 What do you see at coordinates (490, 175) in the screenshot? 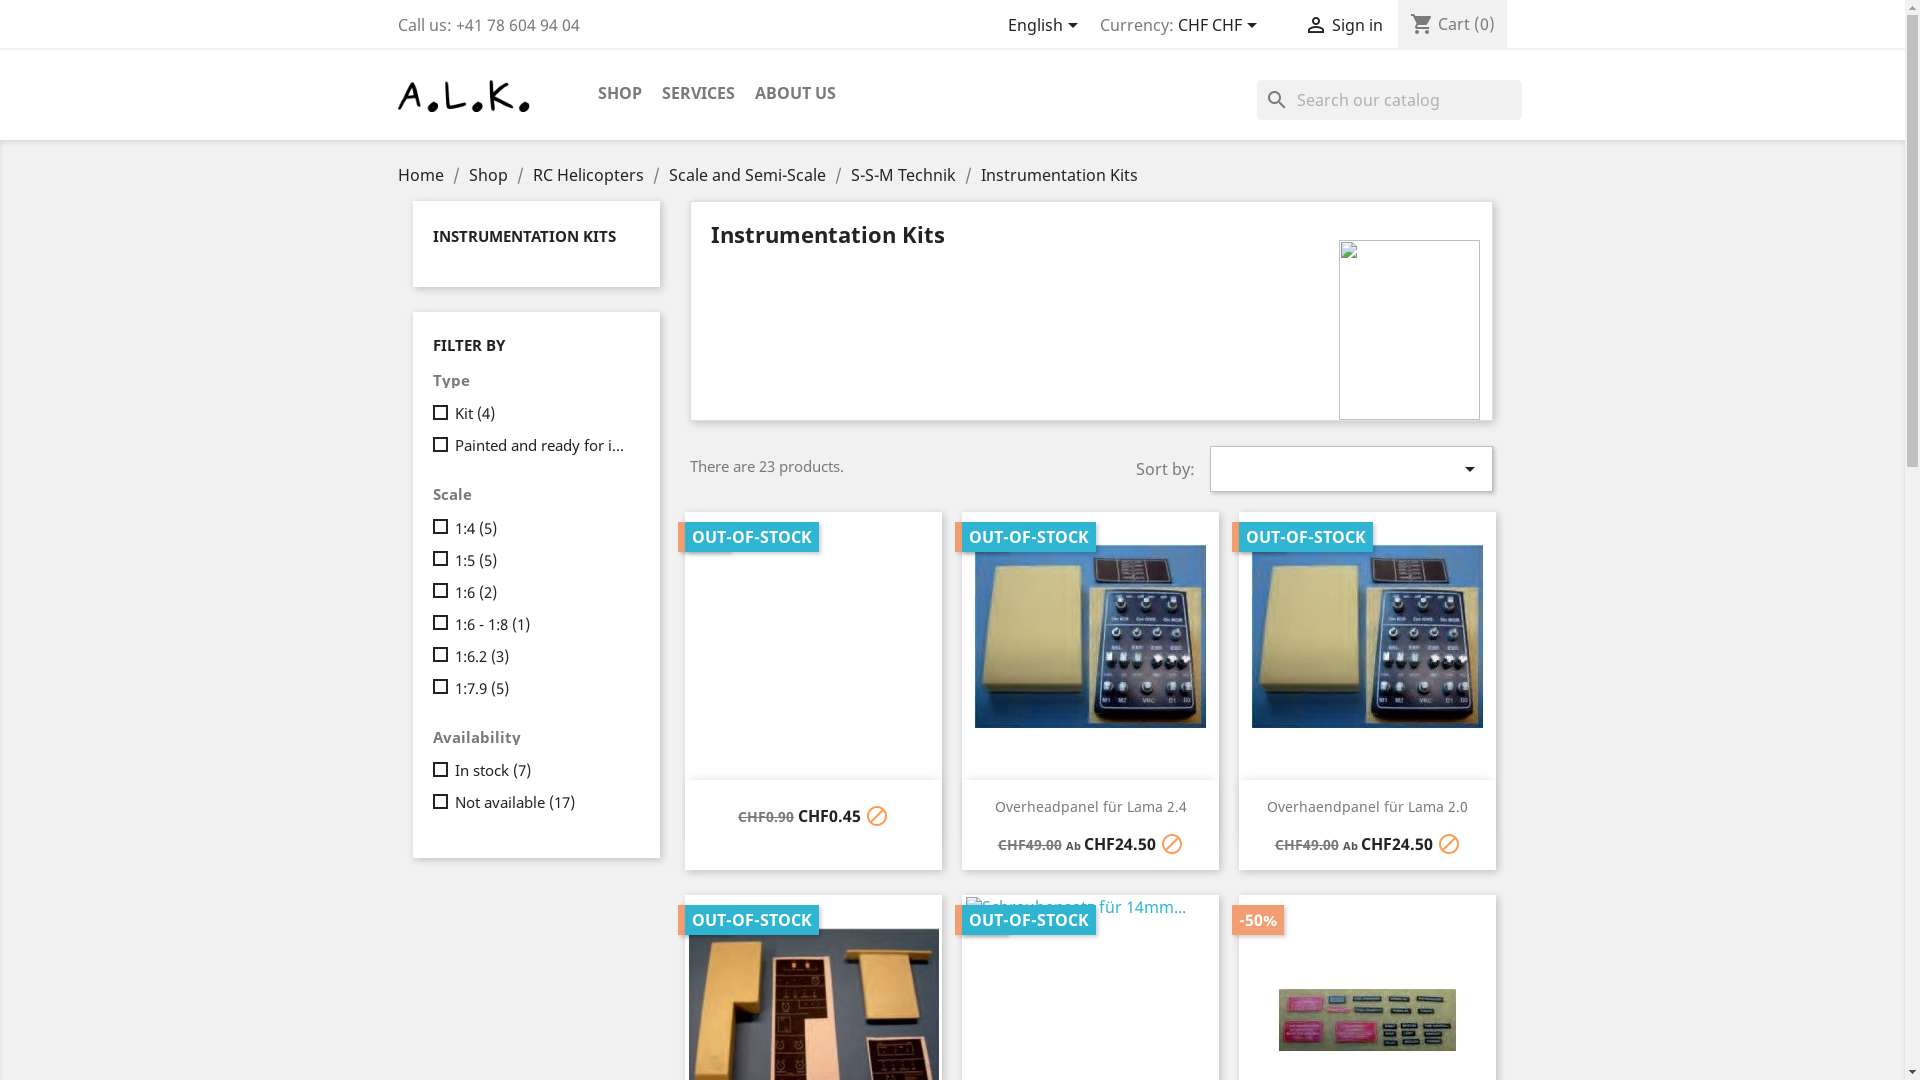
I see `Shop` at bounding box center [490, 175].